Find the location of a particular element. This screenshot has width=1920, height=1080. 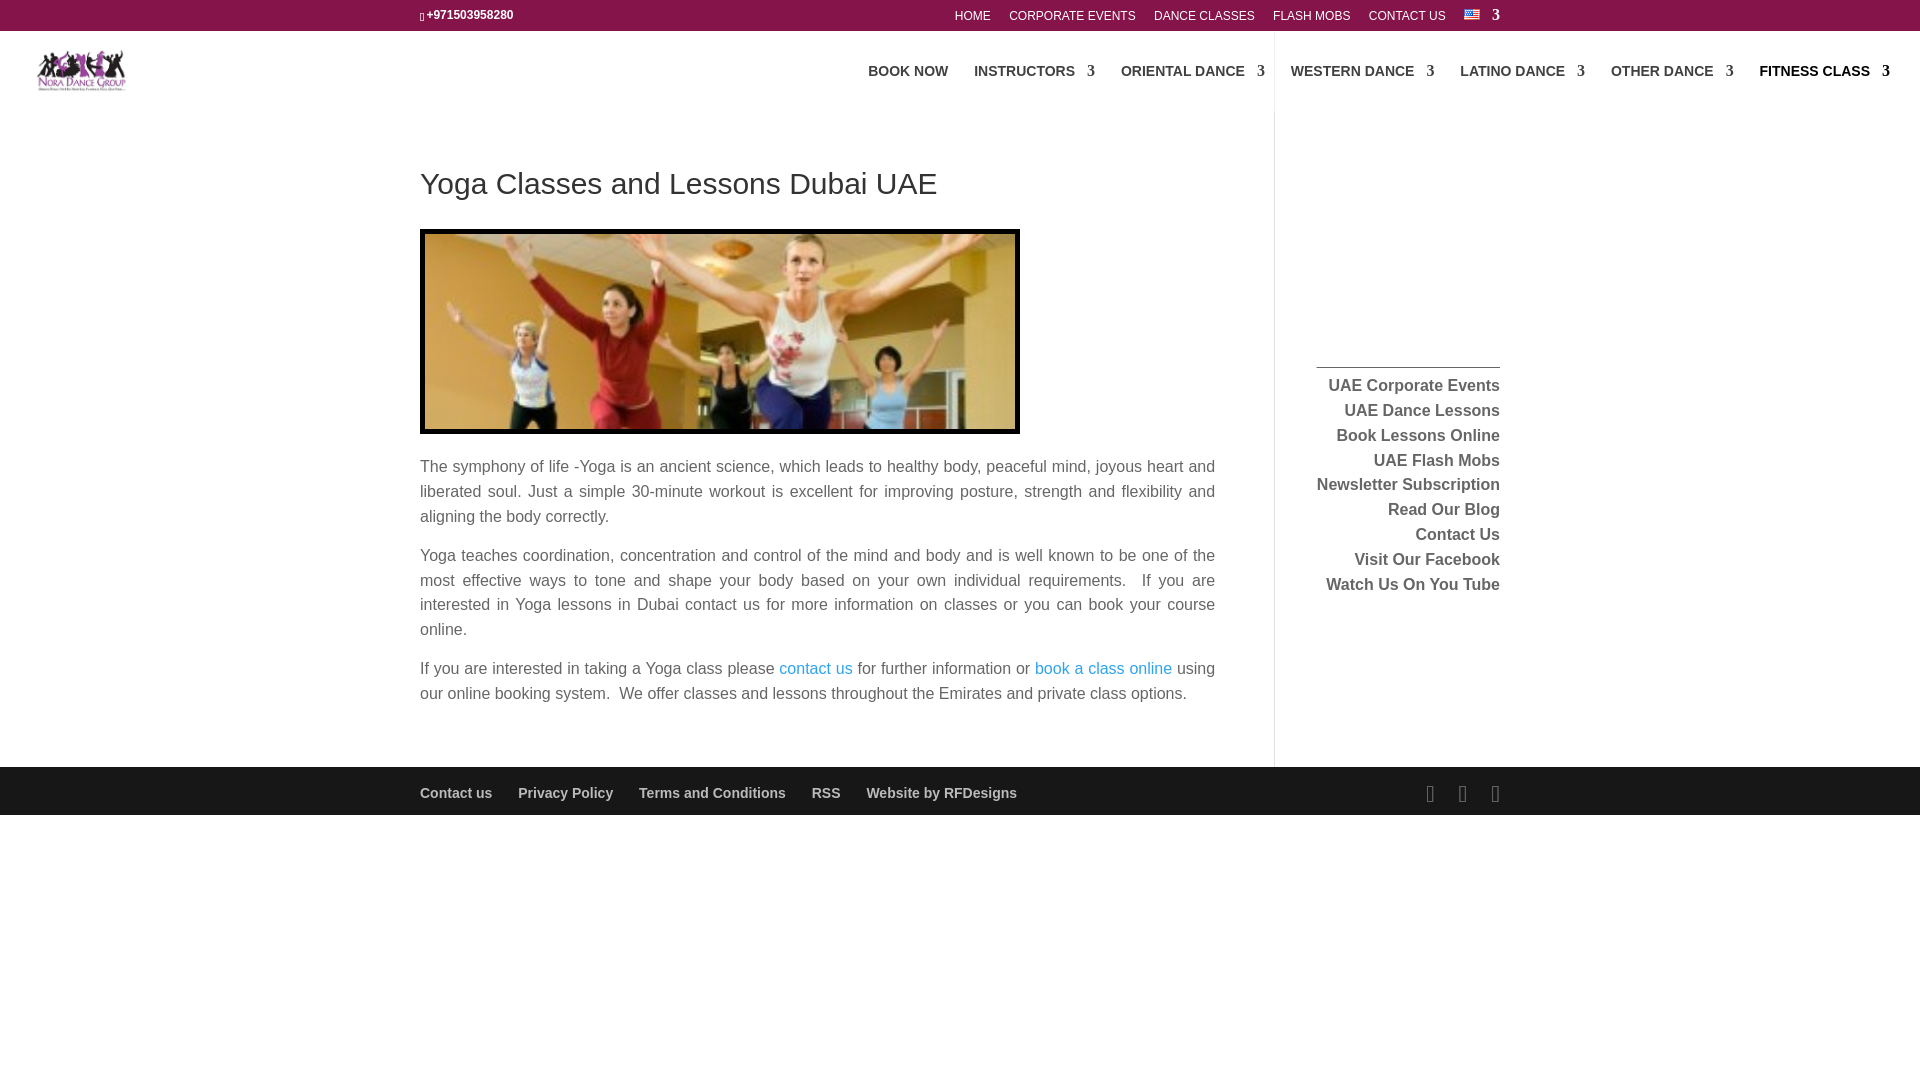

Nora Dance Dancing Blog Dubai United Arab Emirates is located at coordinates (1444, 510).